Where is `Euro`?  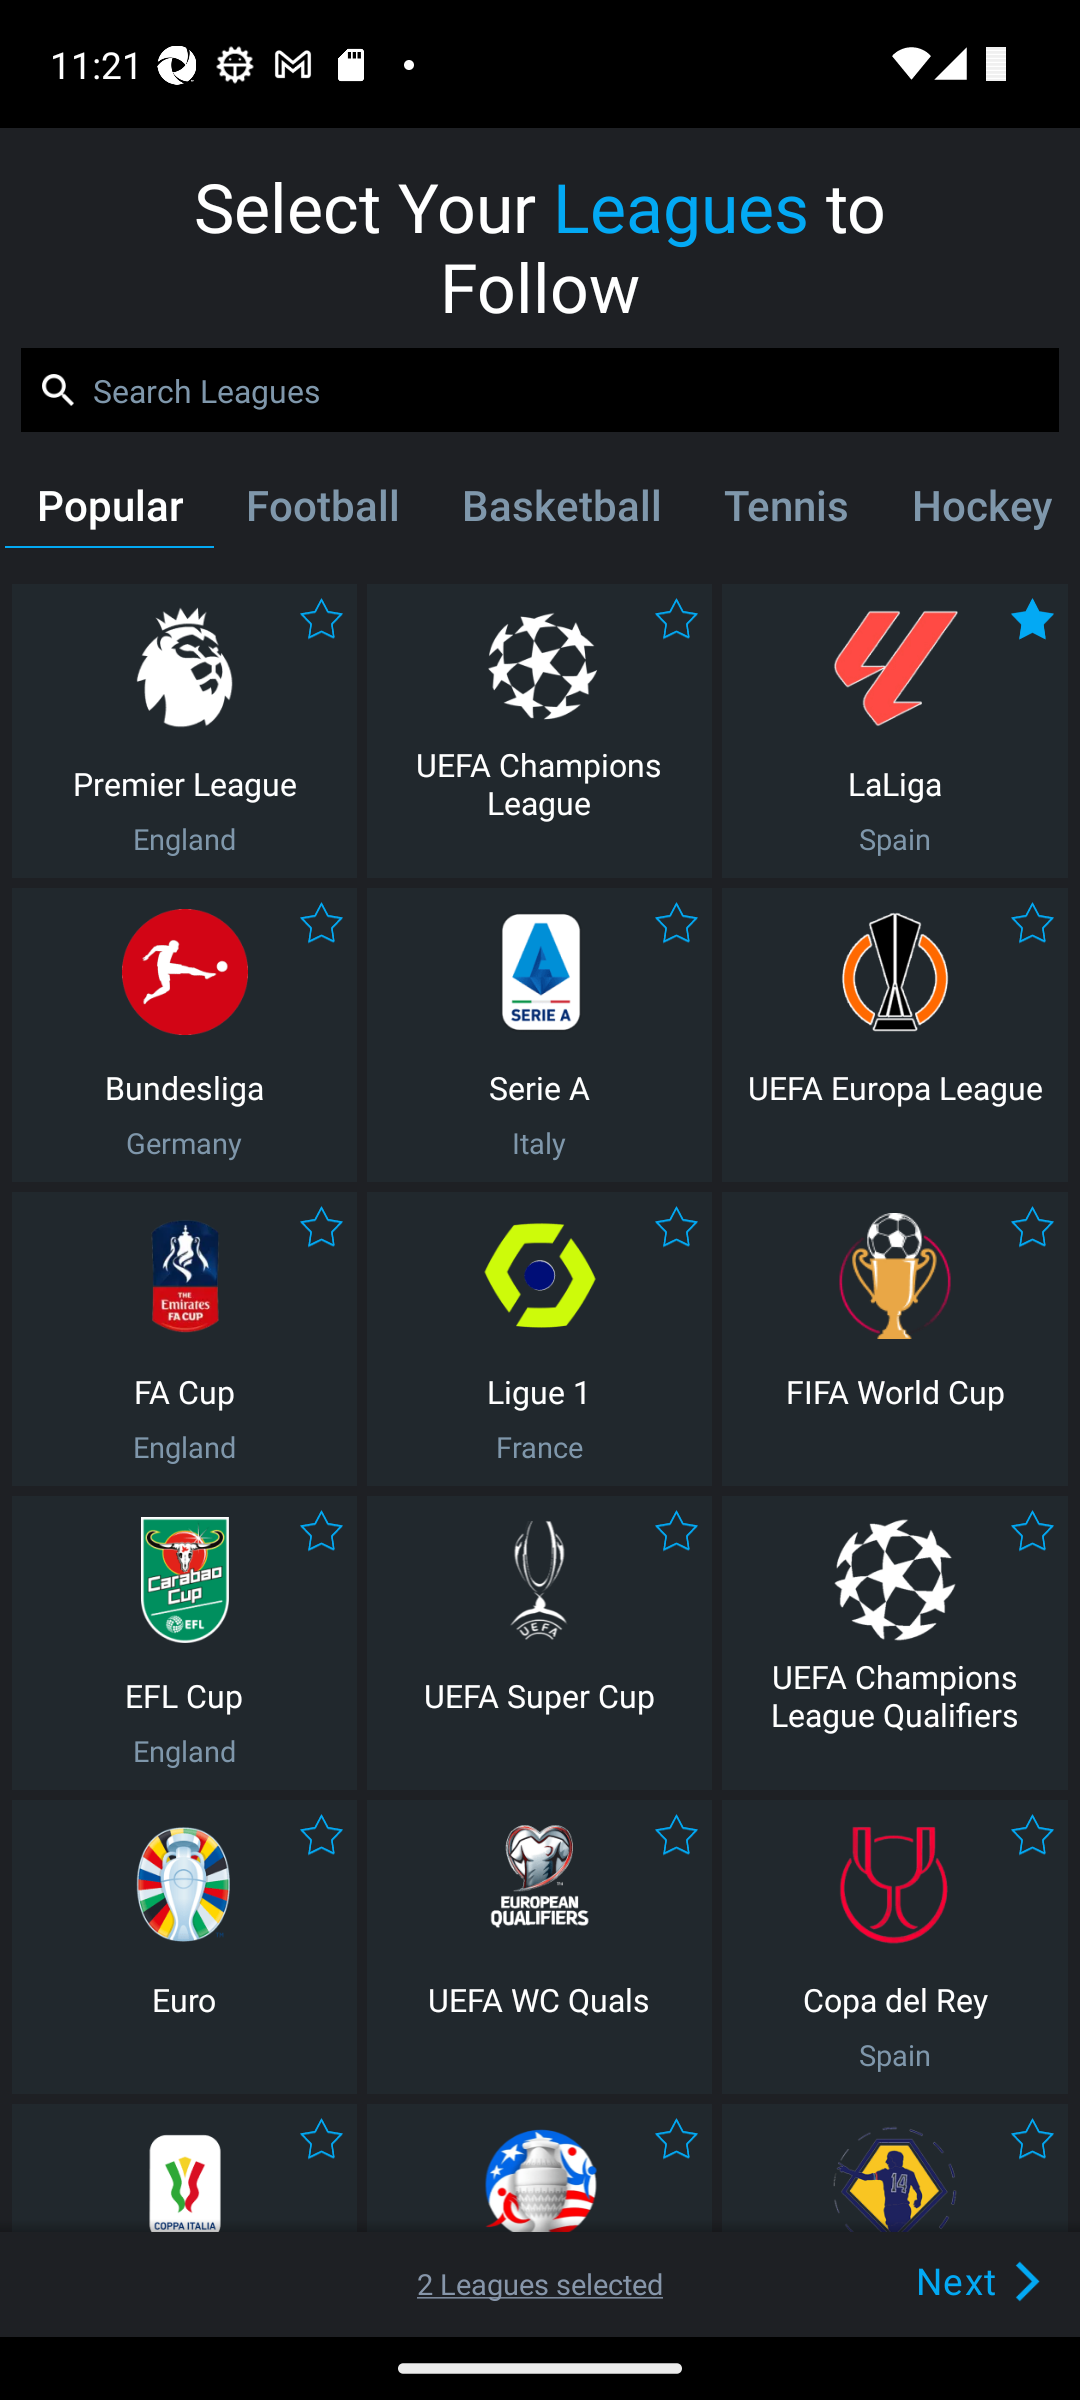
Euro is located at coordinates (184, 1946).